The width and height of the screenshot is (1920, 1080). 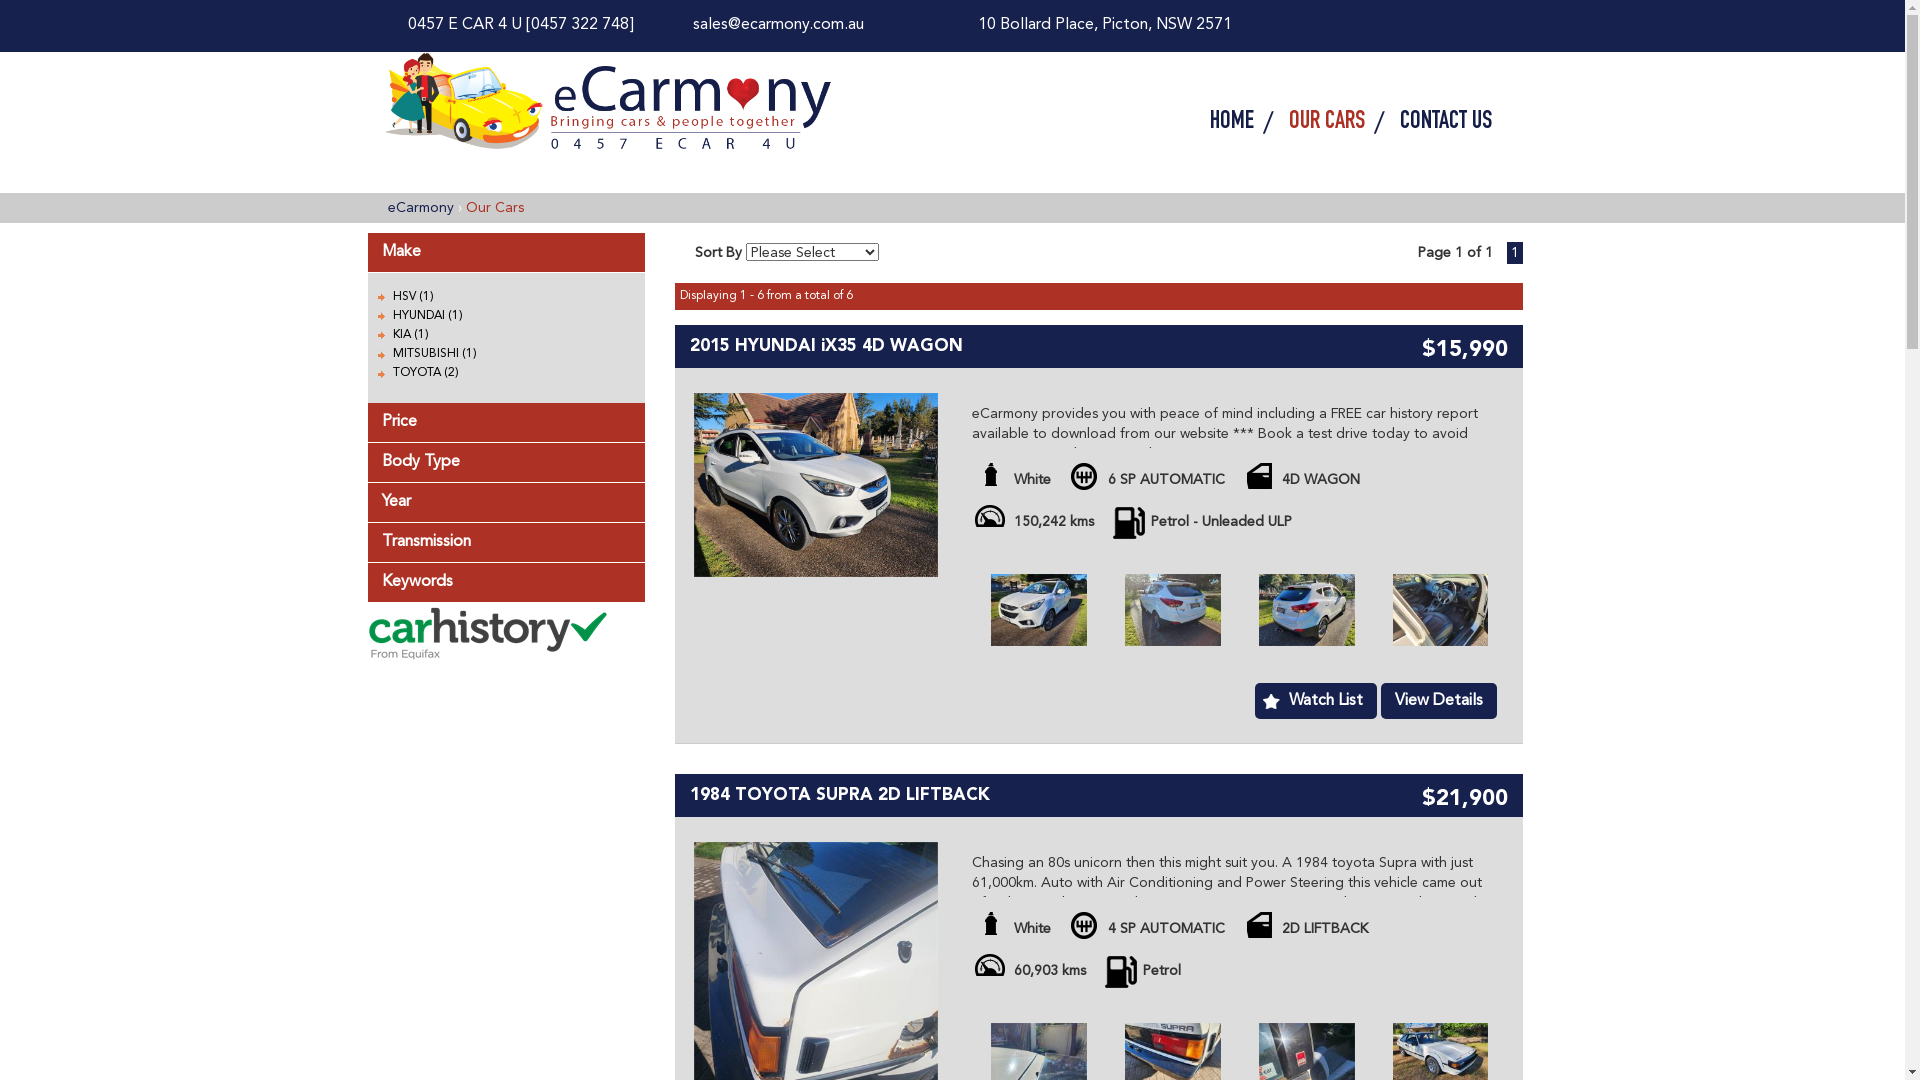 I want to click on Watch List, so click(x=1316, y=701).